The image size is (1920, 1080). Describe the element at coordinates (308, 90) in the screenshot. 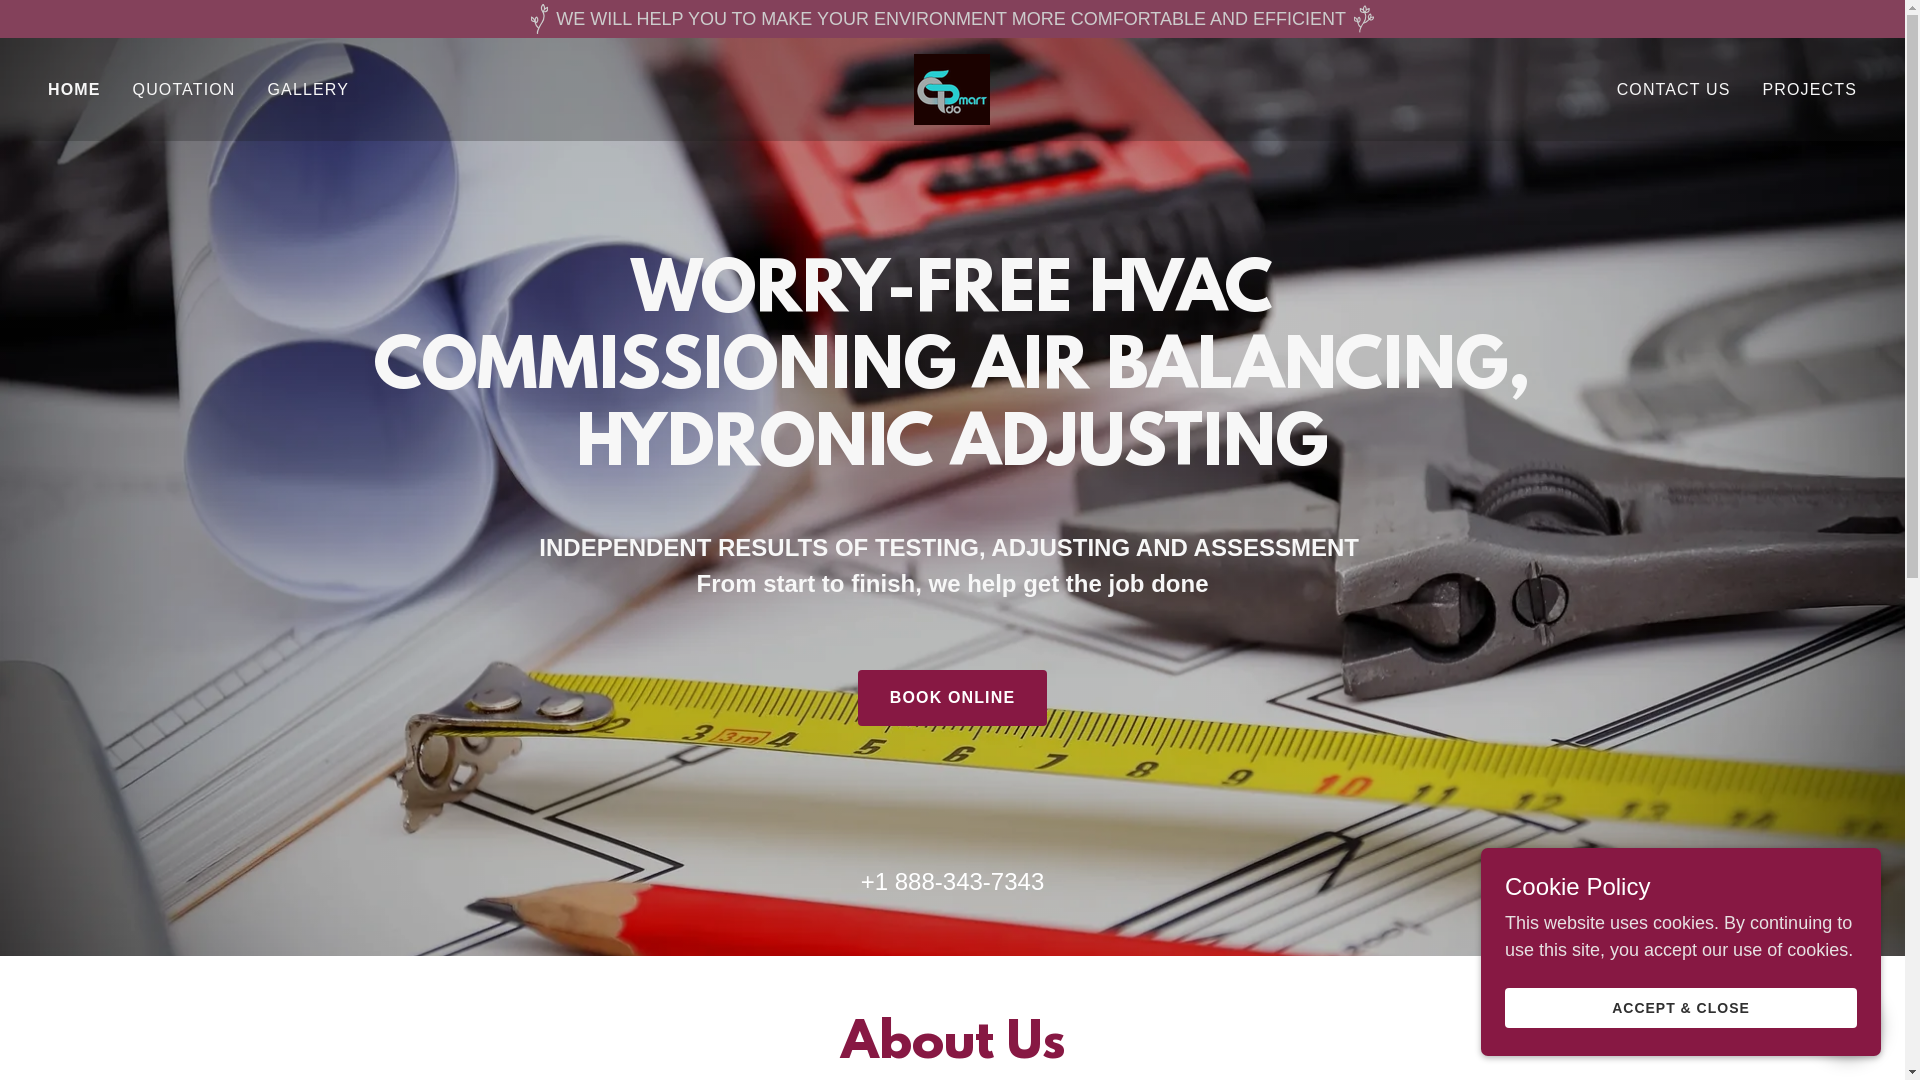

I see `GALLERY` at that location.